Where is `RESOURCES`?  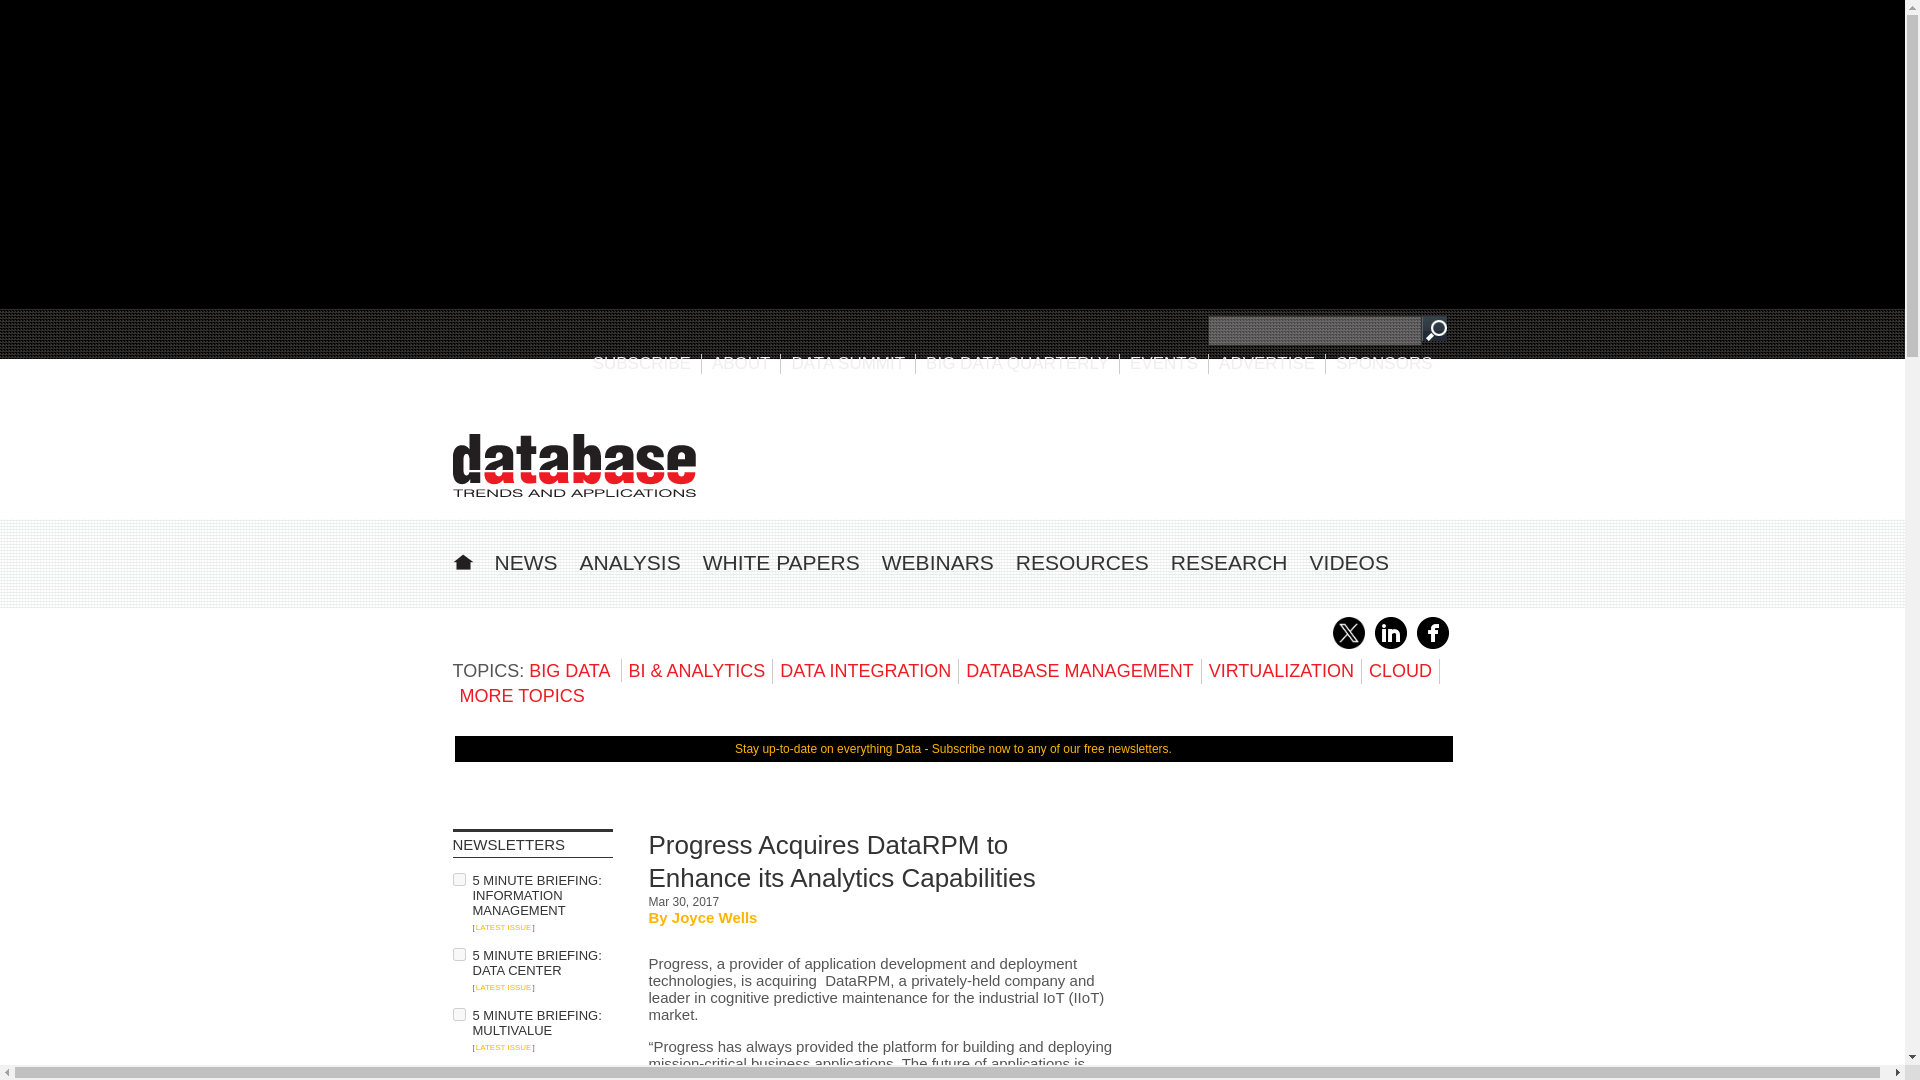 RESOURCES is located at coordinates (1082, 562).